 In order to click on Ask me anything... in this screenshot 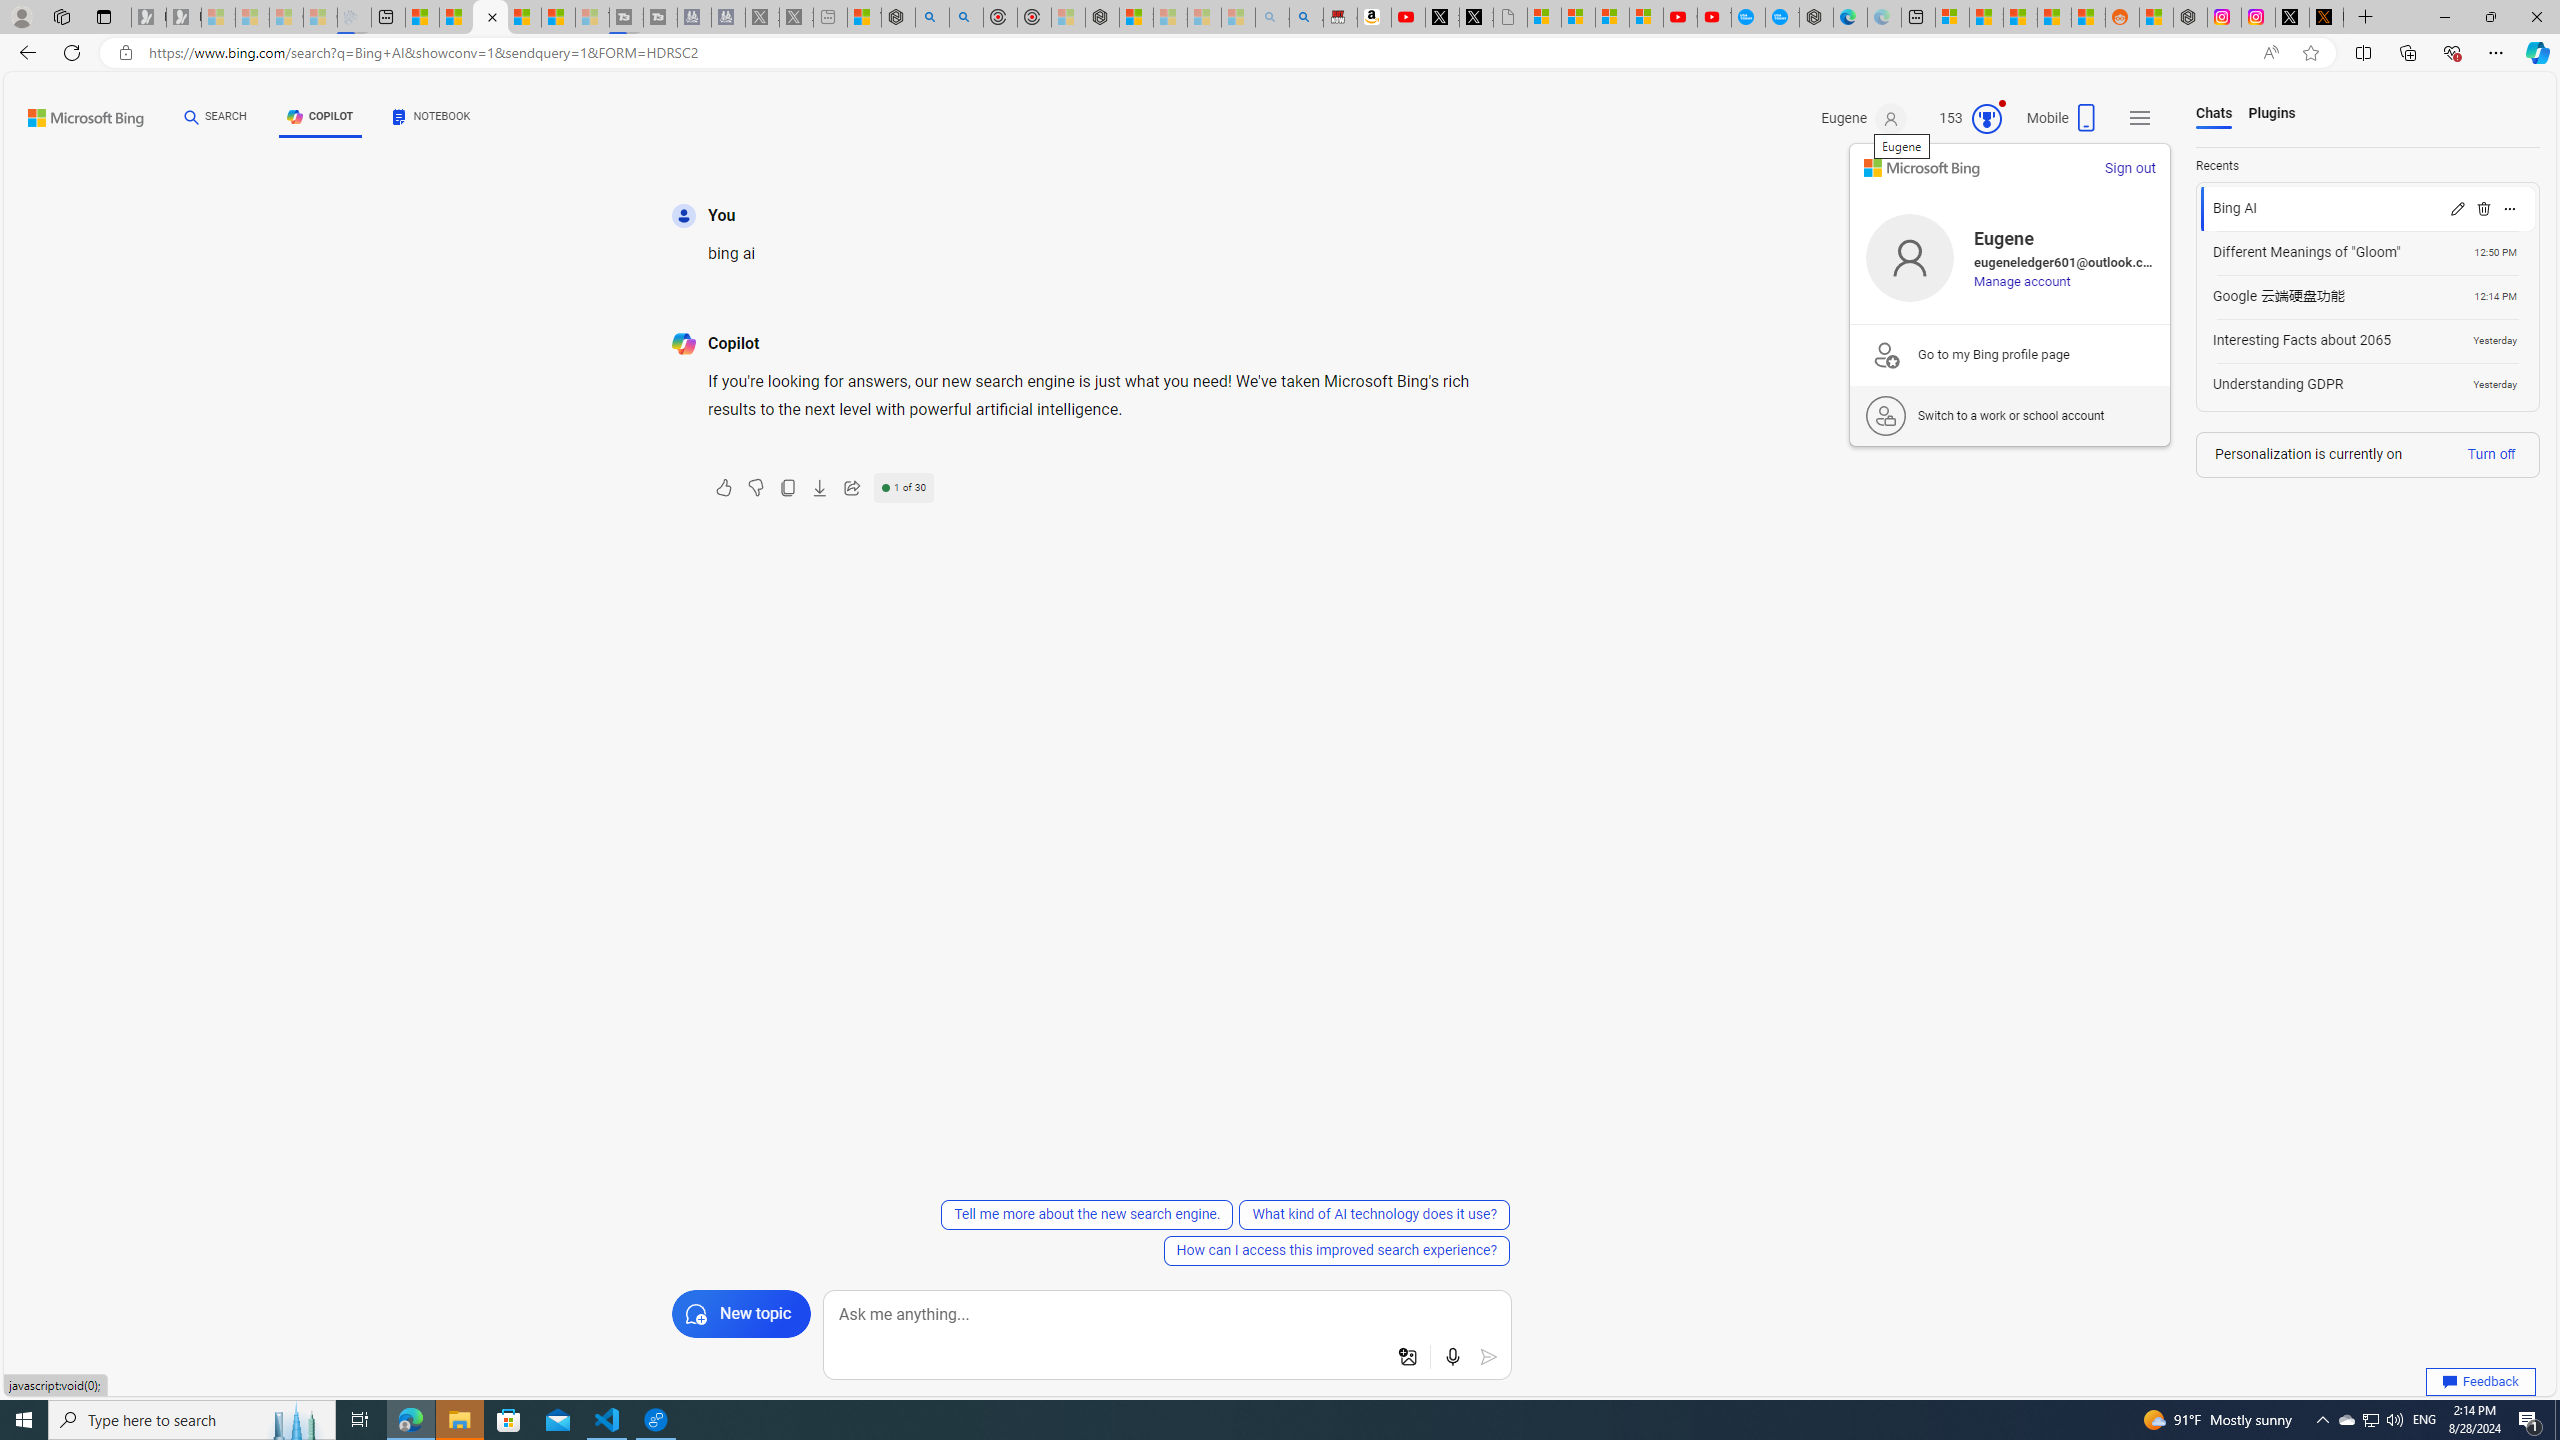, I will do `click(1167, 1315)`.